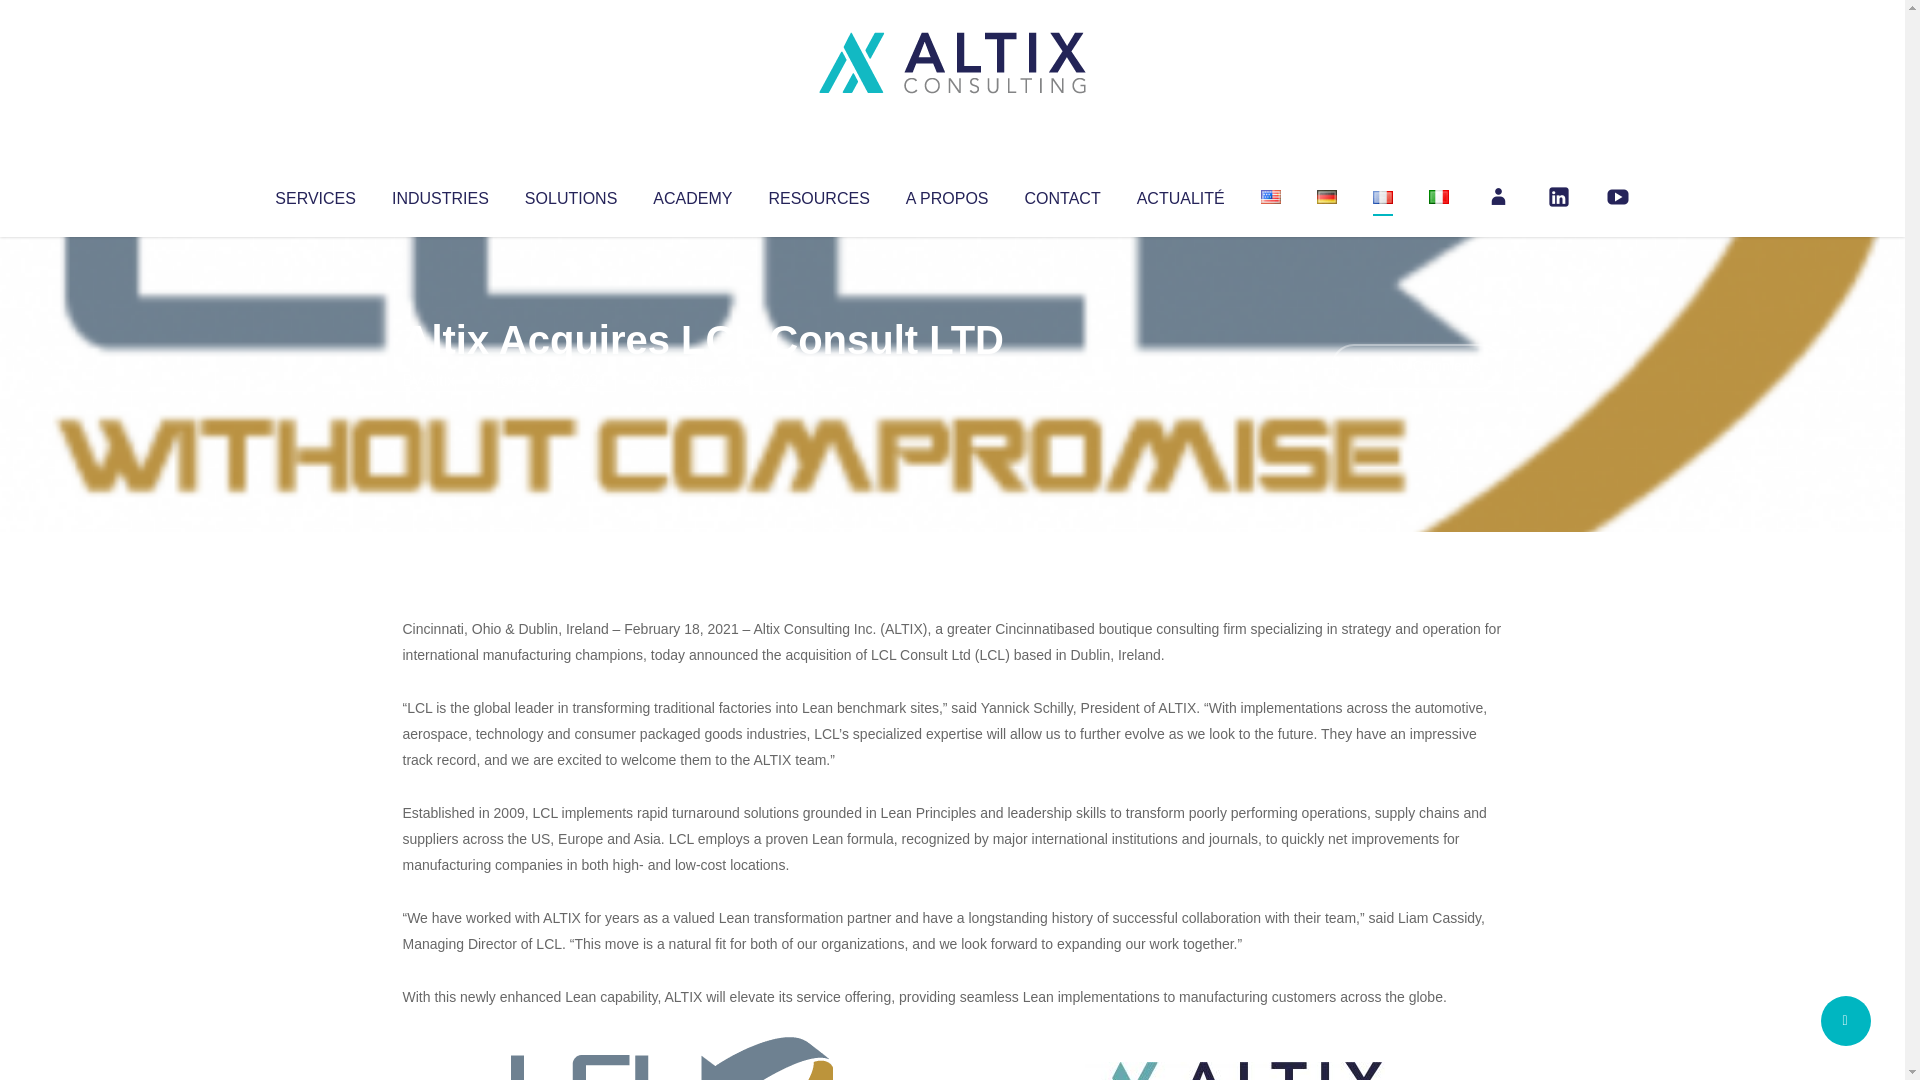  What do you see at coordinates (818, 194) in the screenshot?
I see `RESOURCES` at bounding box center [818, 194].